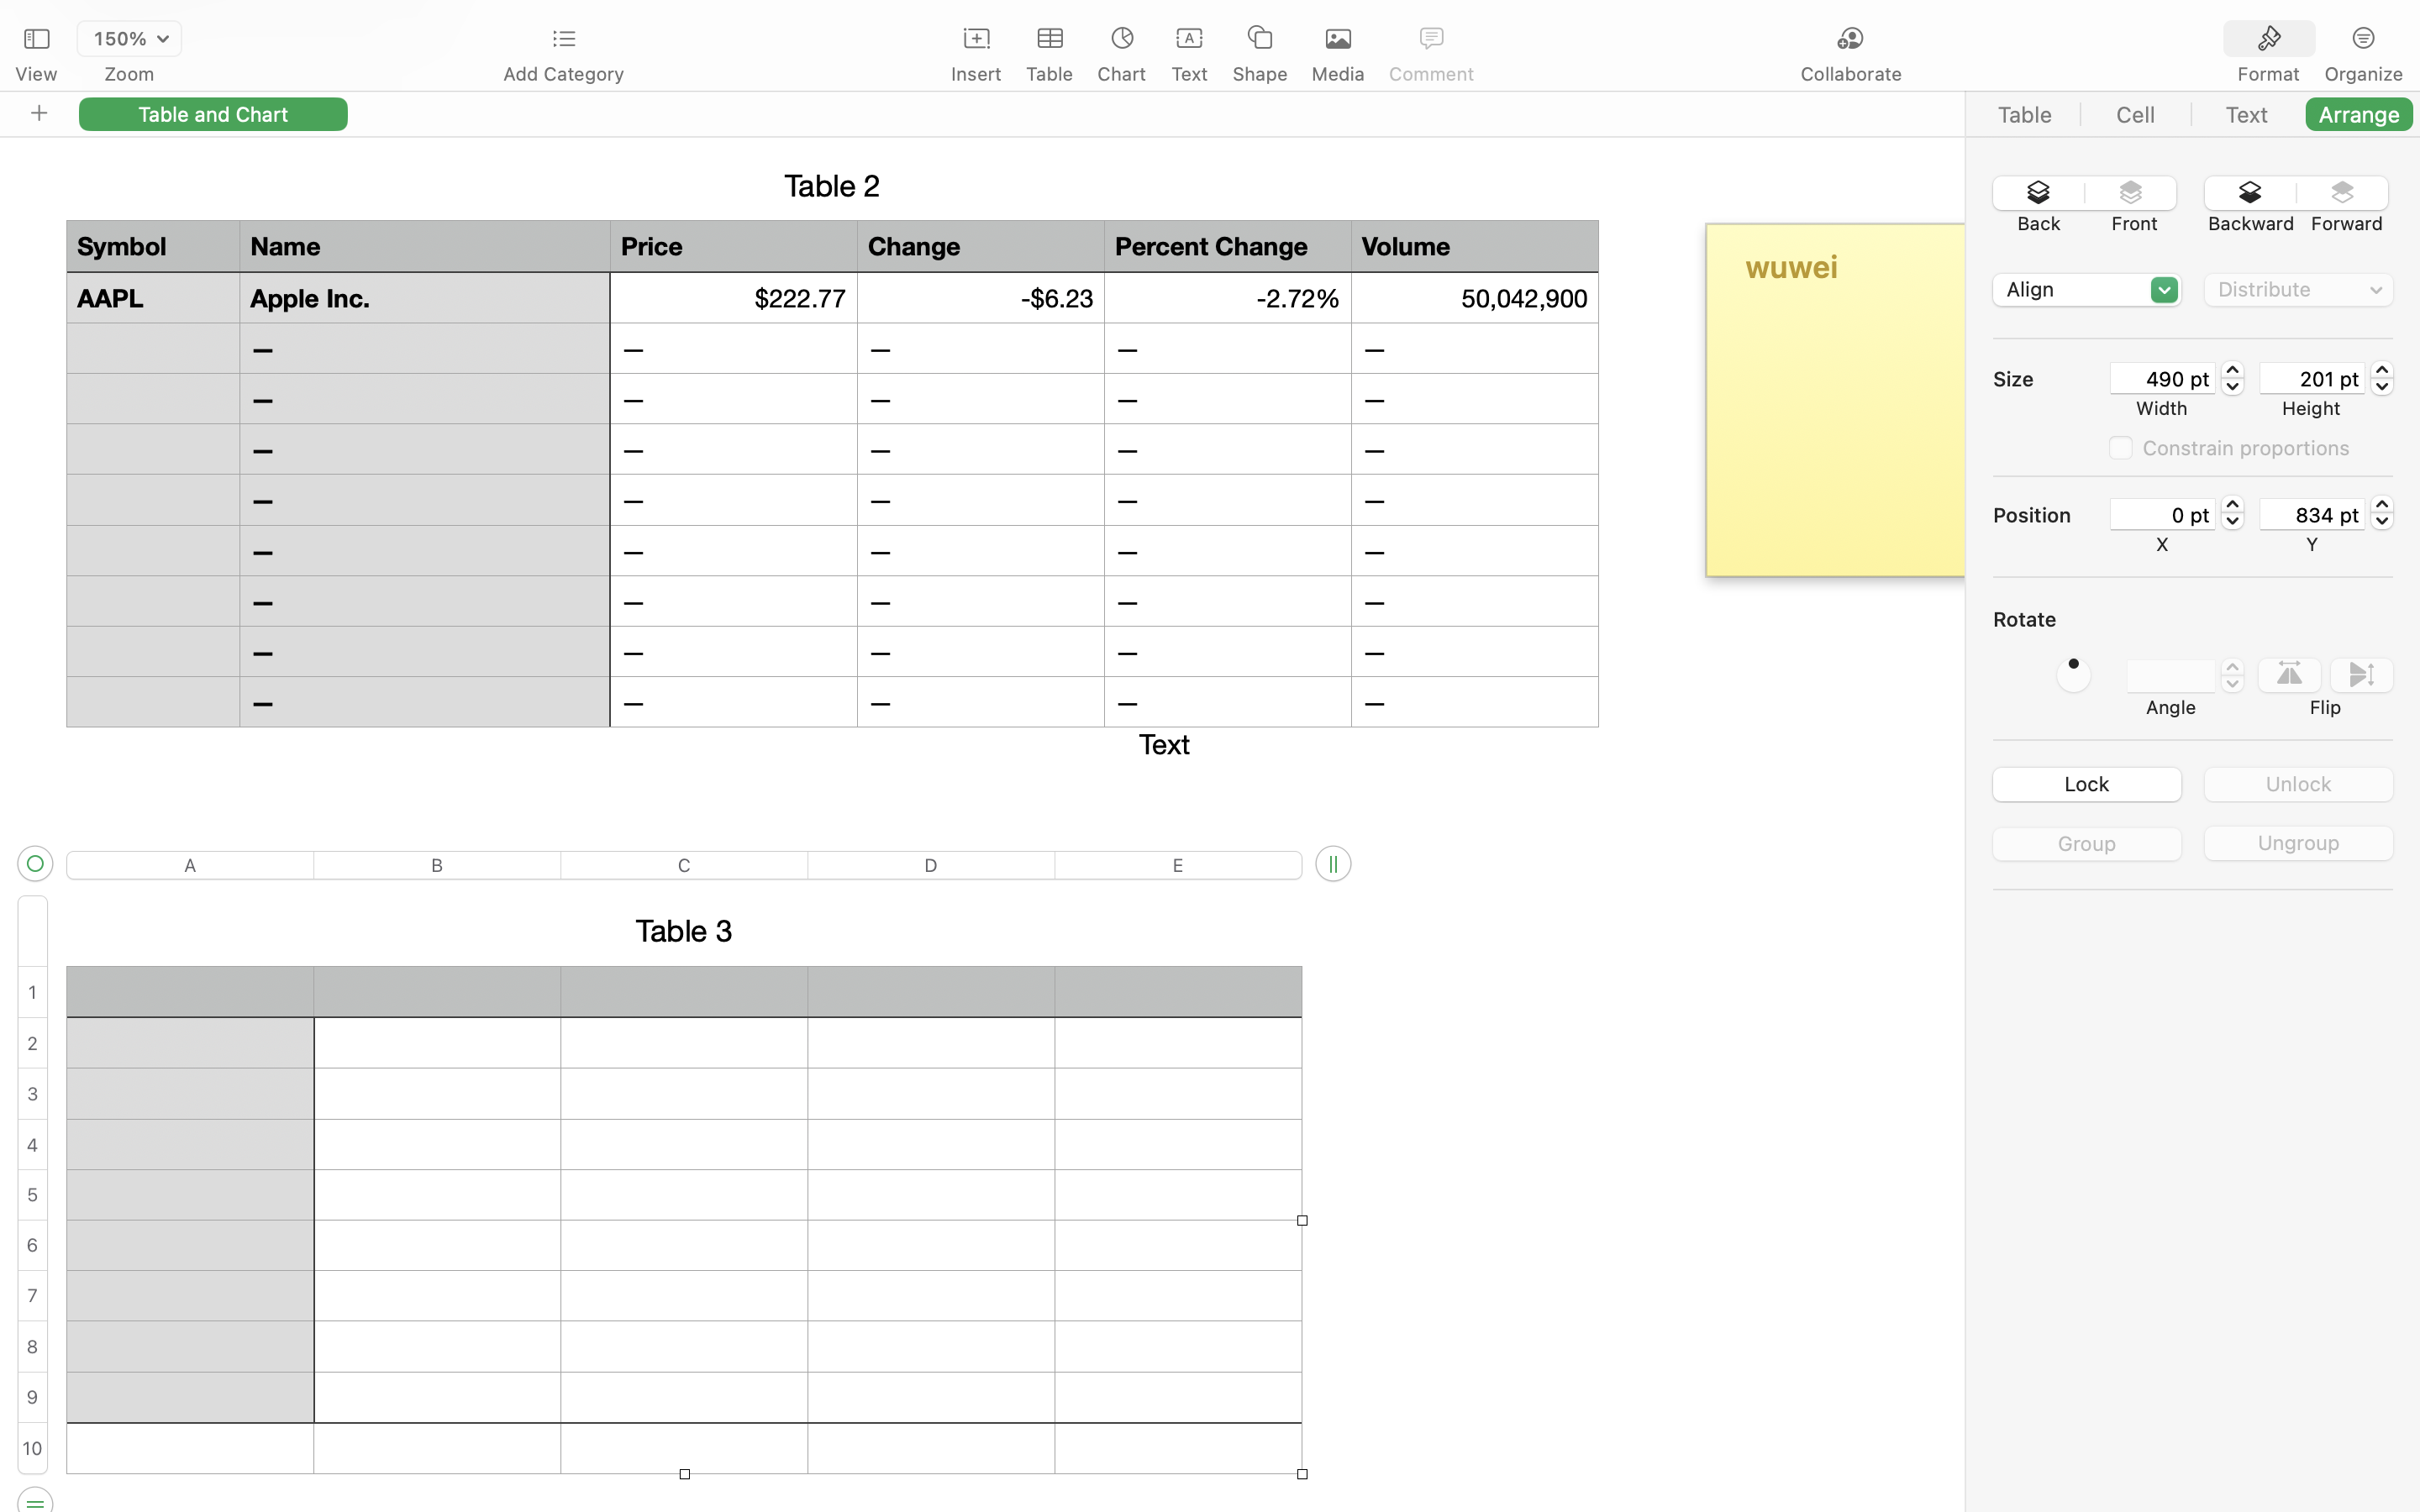  I want to click on 834 pt, so click(2312, 514).